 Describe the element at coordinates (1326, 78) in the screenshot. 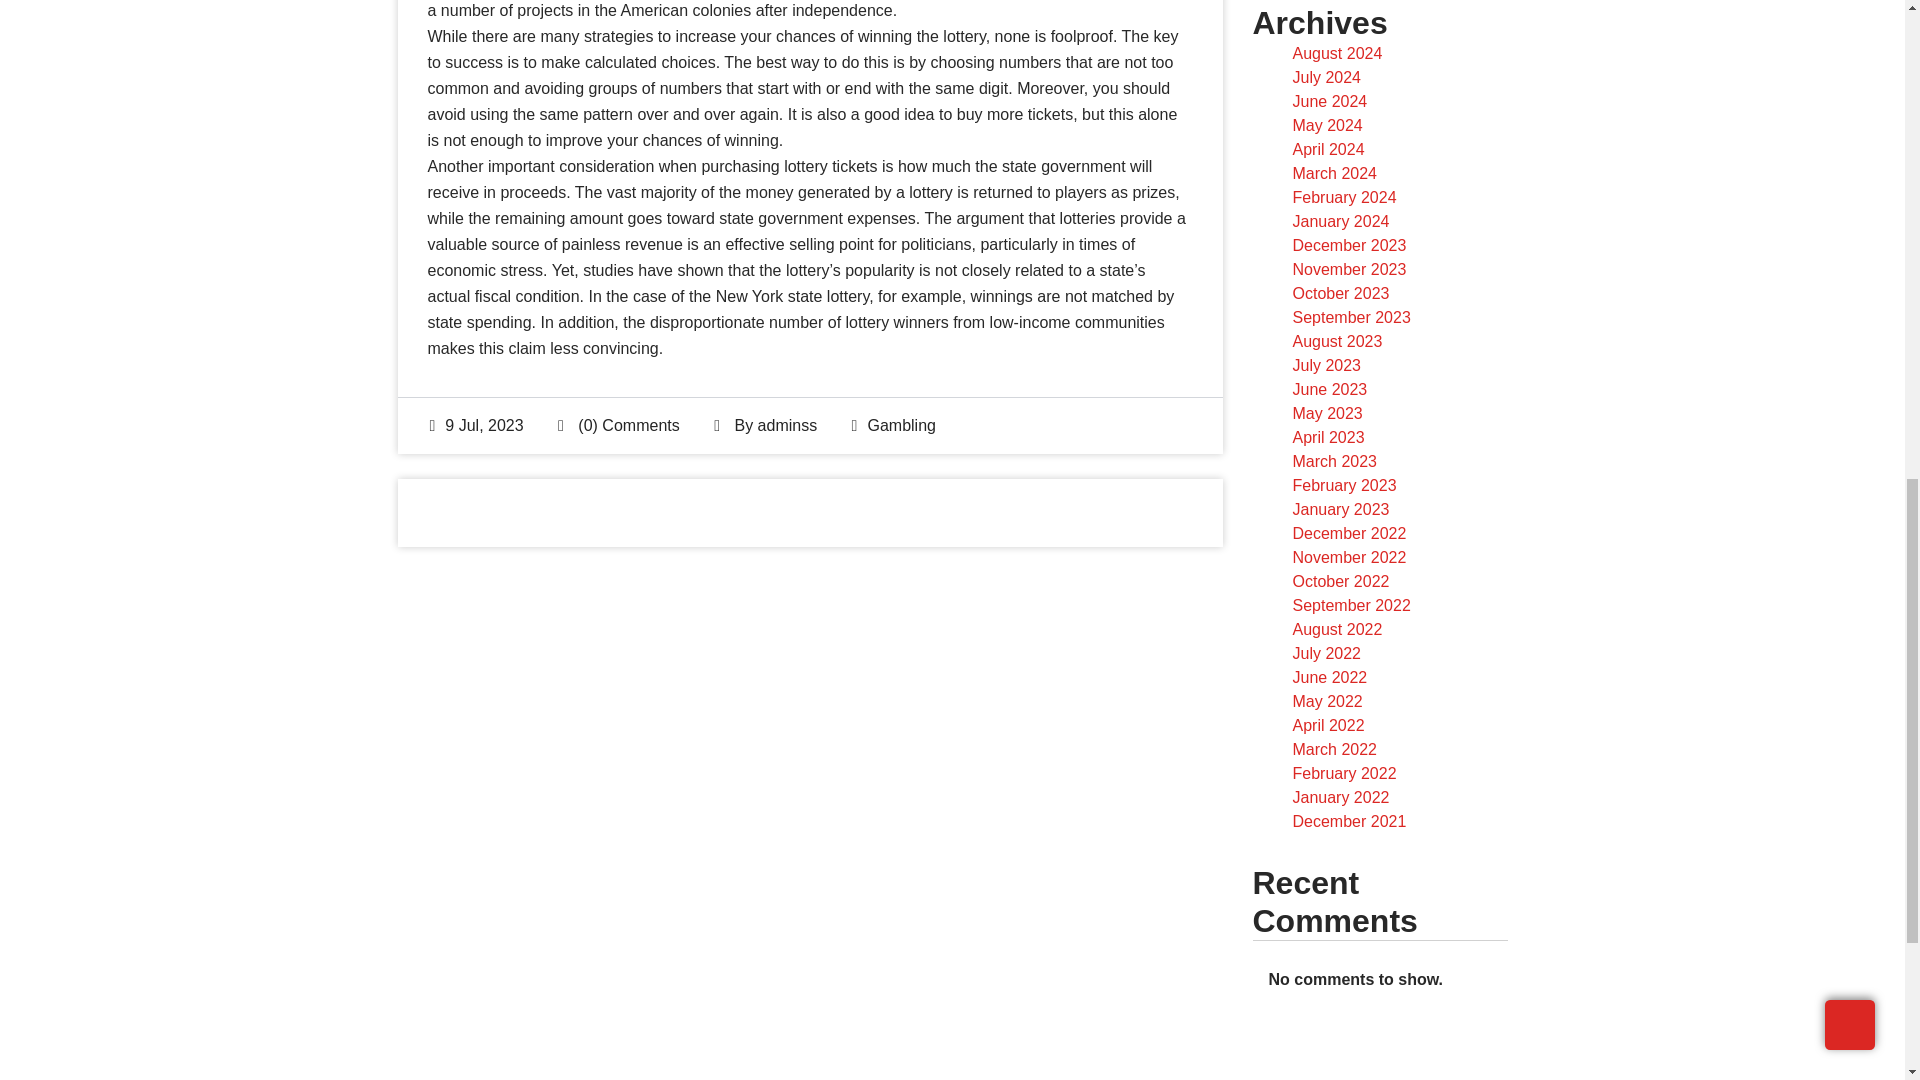

I see `July 2024` at that location.